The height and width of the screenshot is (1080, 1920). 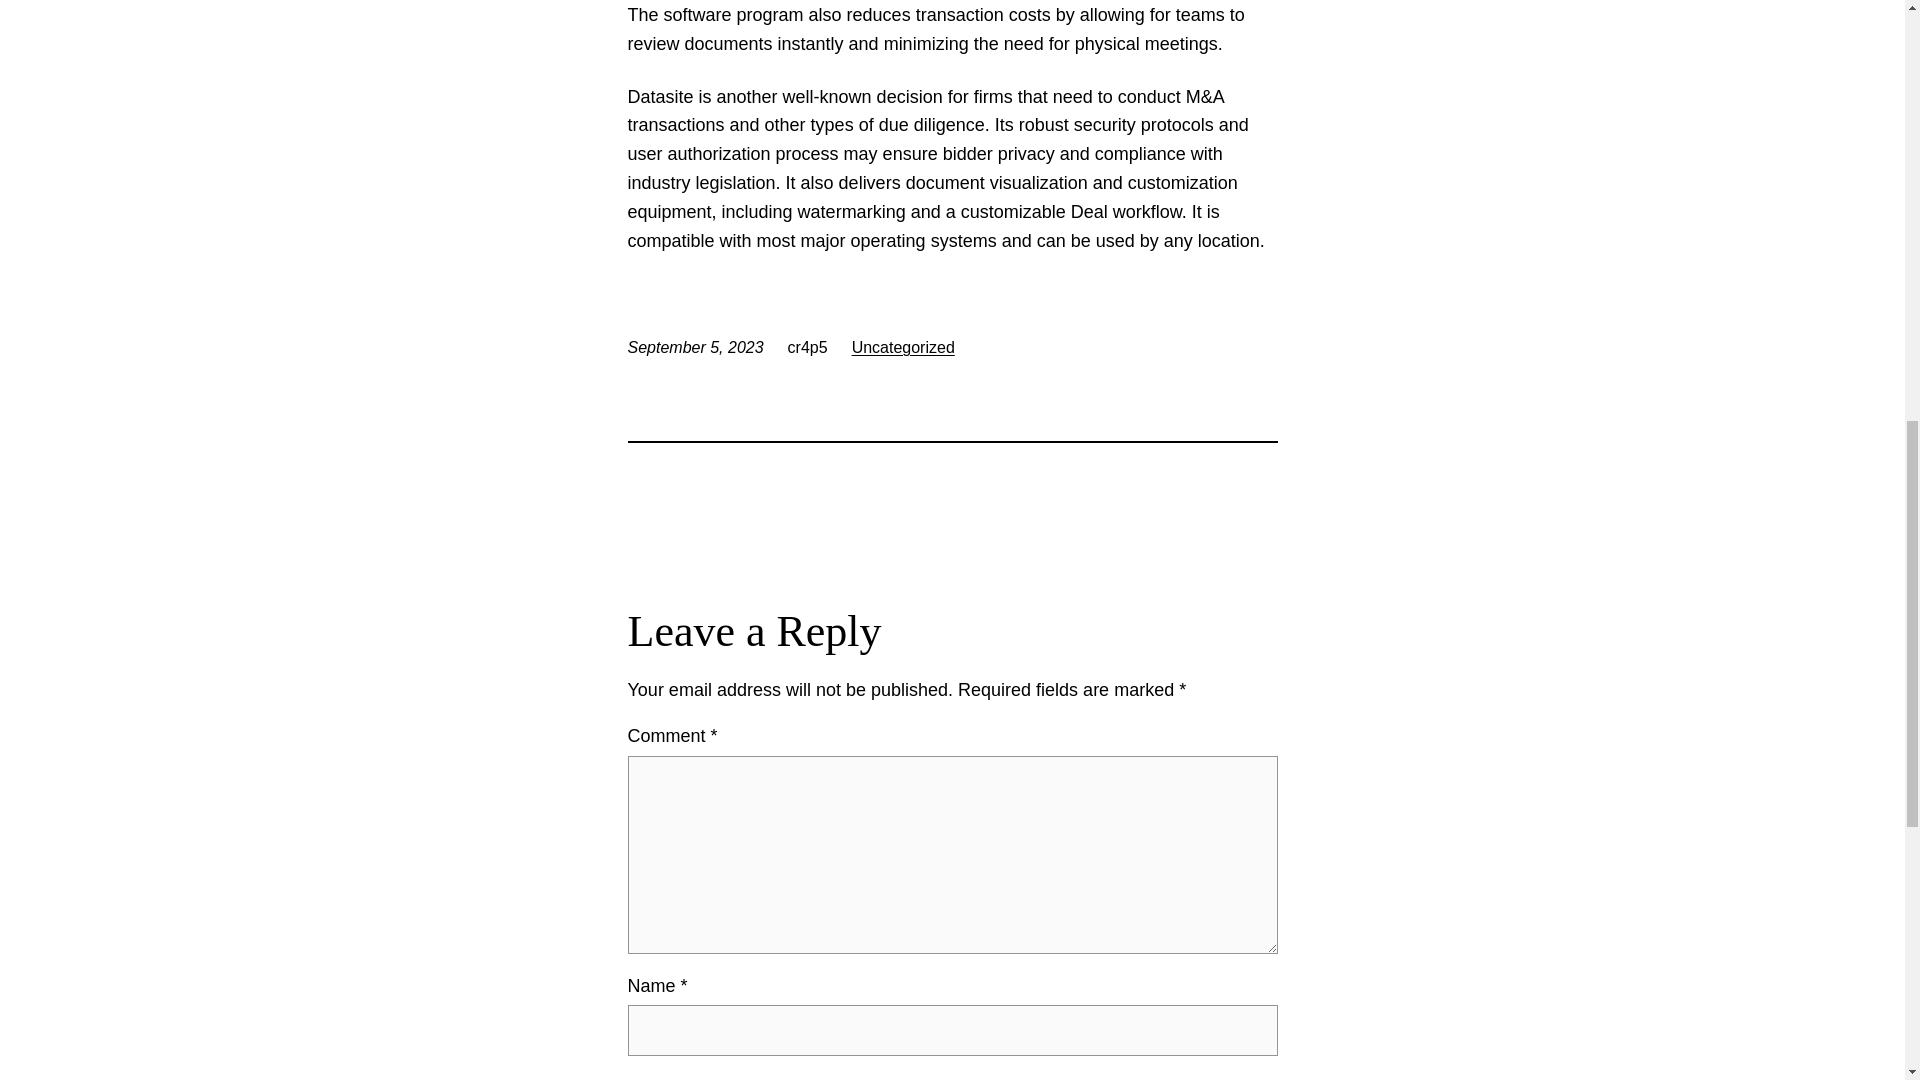 I want to click on Uncategorized, so click(x=903, y=348).